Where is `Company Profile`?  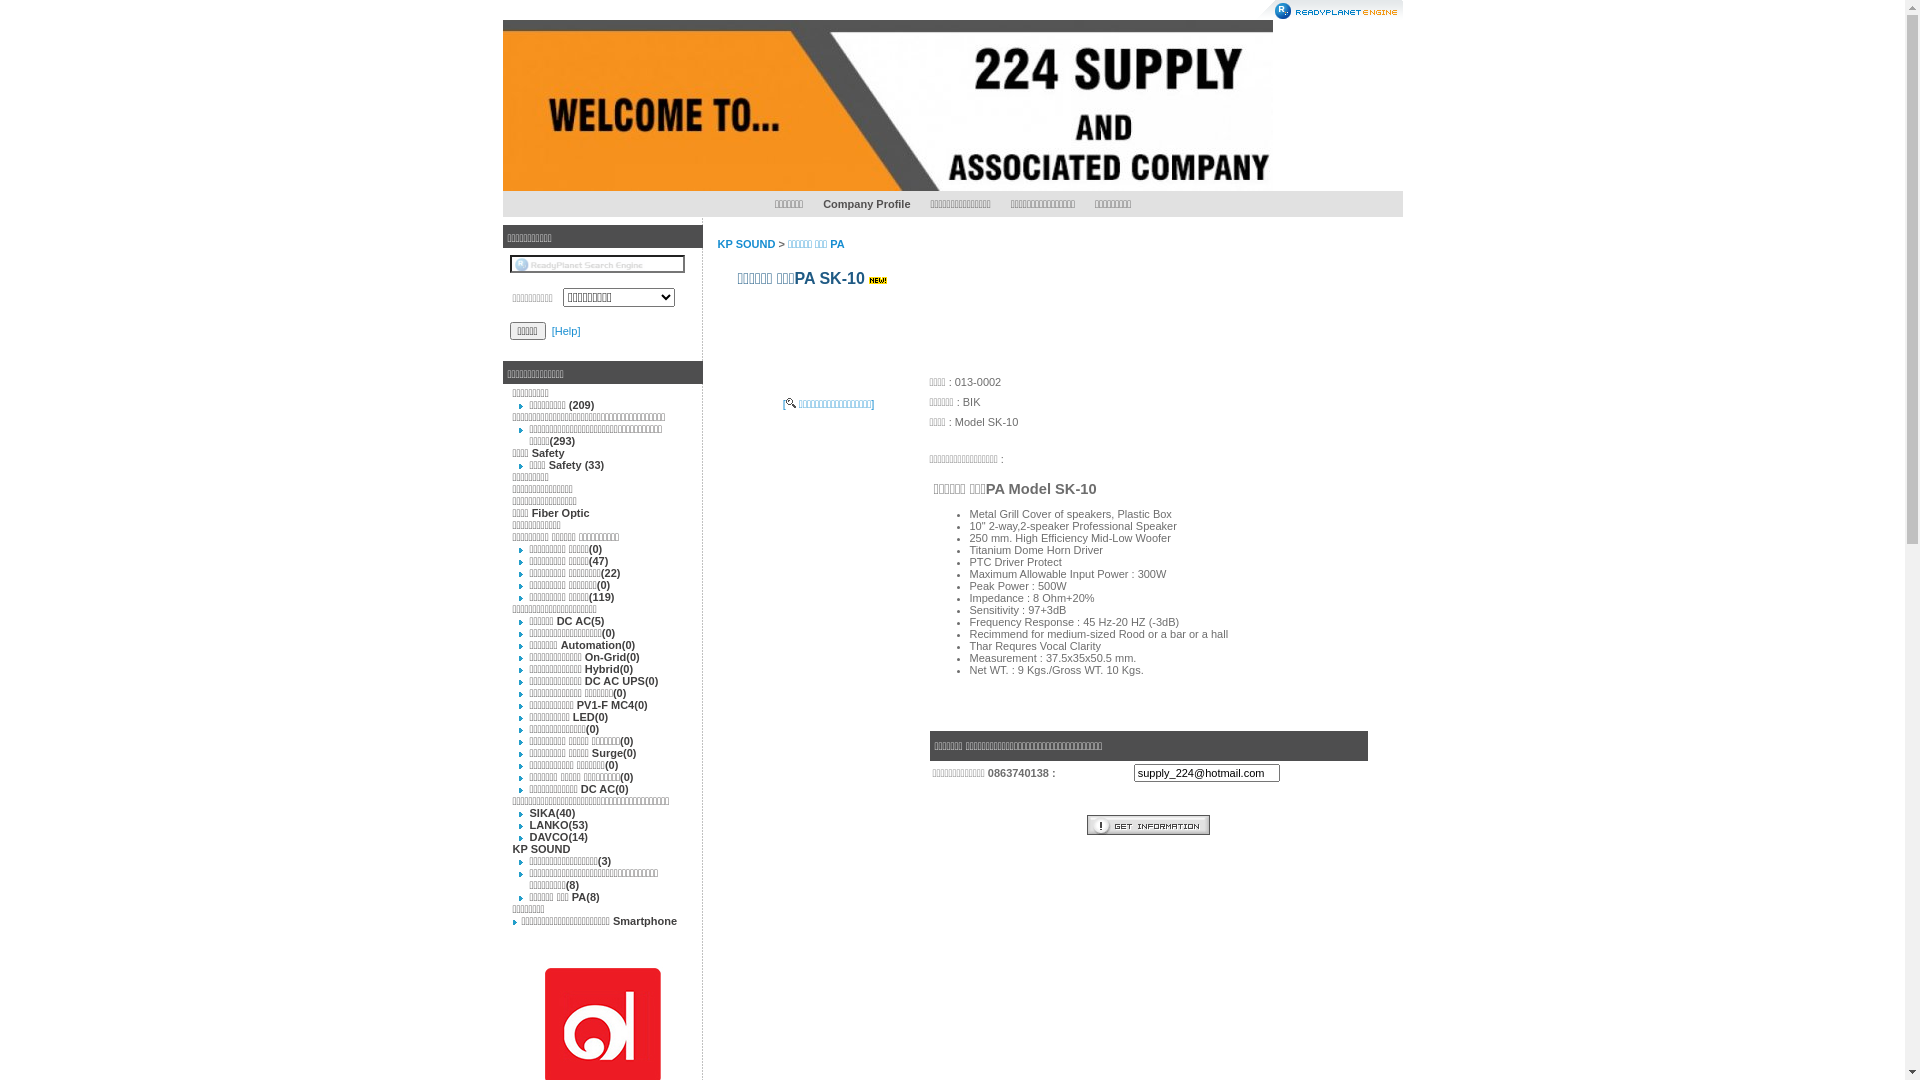
Company Profile is located at coordinates (866, 204).